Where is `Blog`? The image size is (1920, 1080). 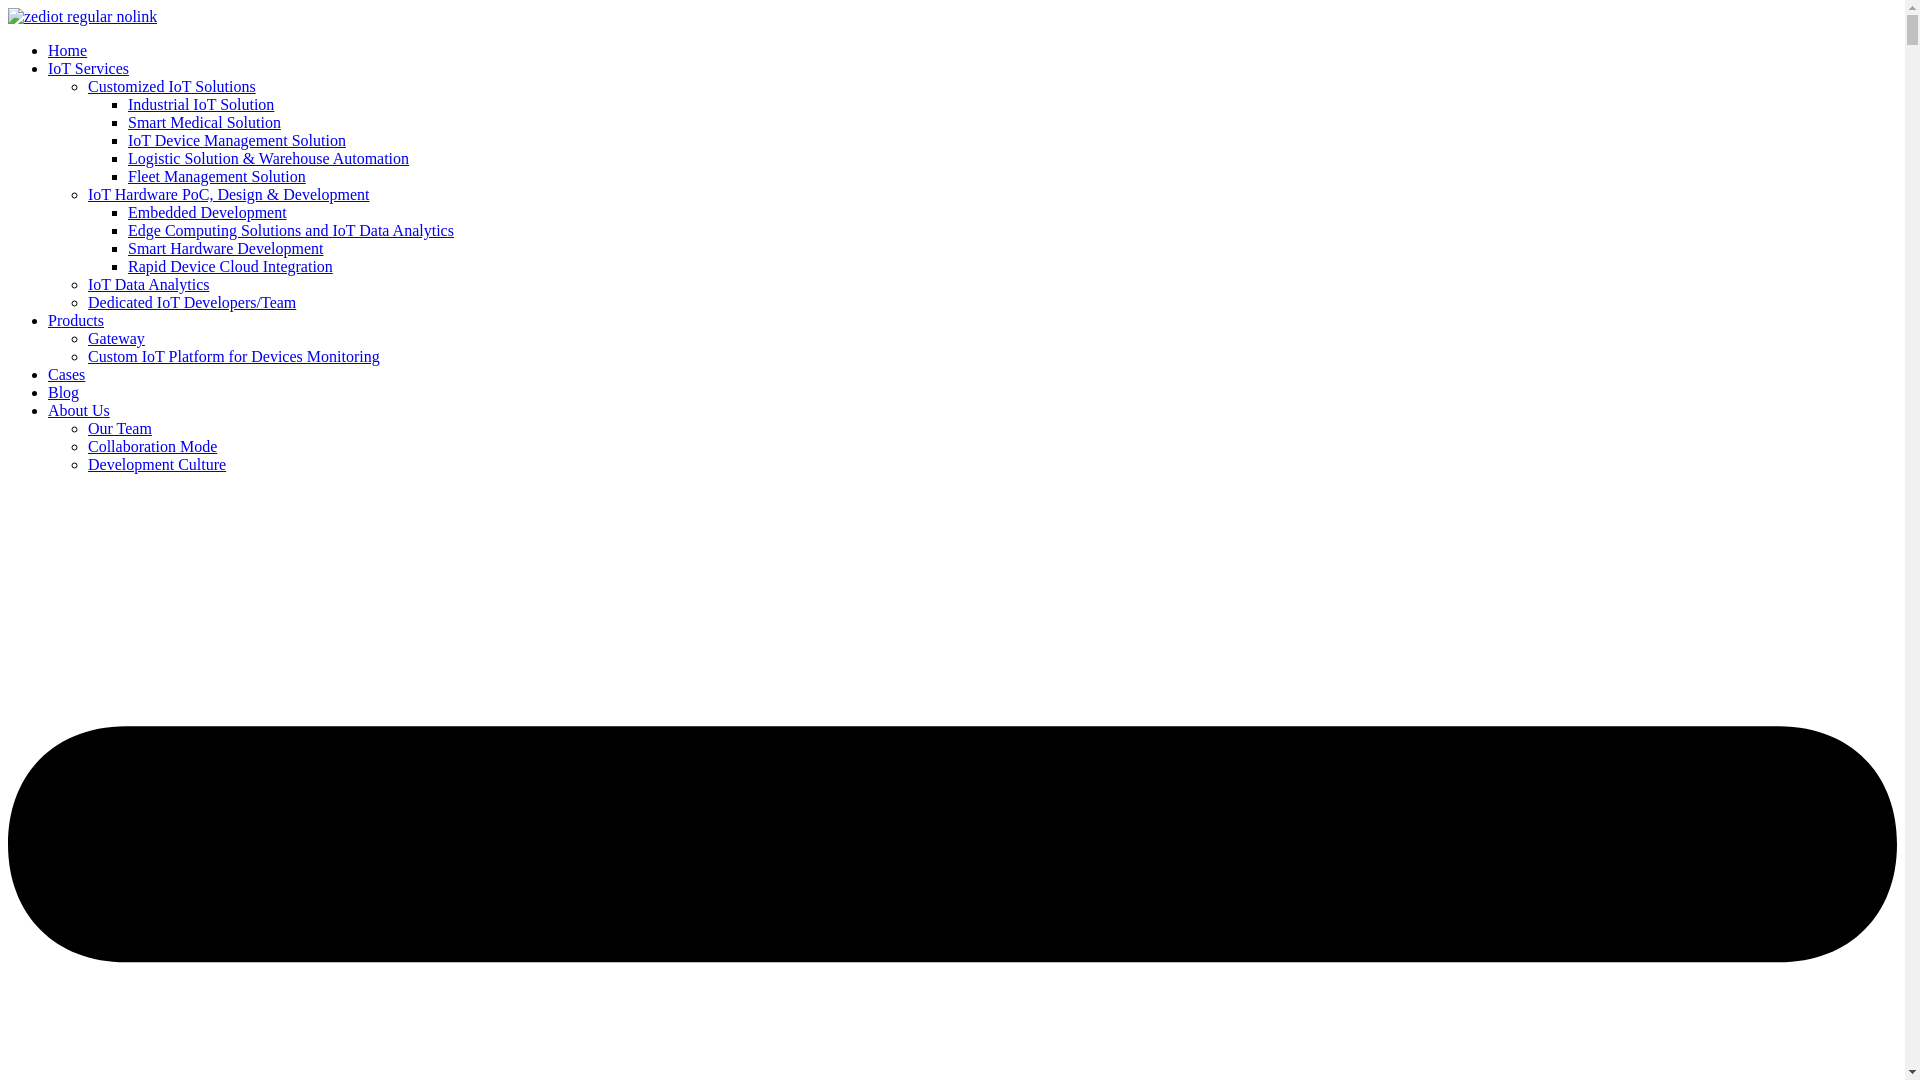 Blog is located at coordinates (63, 392).